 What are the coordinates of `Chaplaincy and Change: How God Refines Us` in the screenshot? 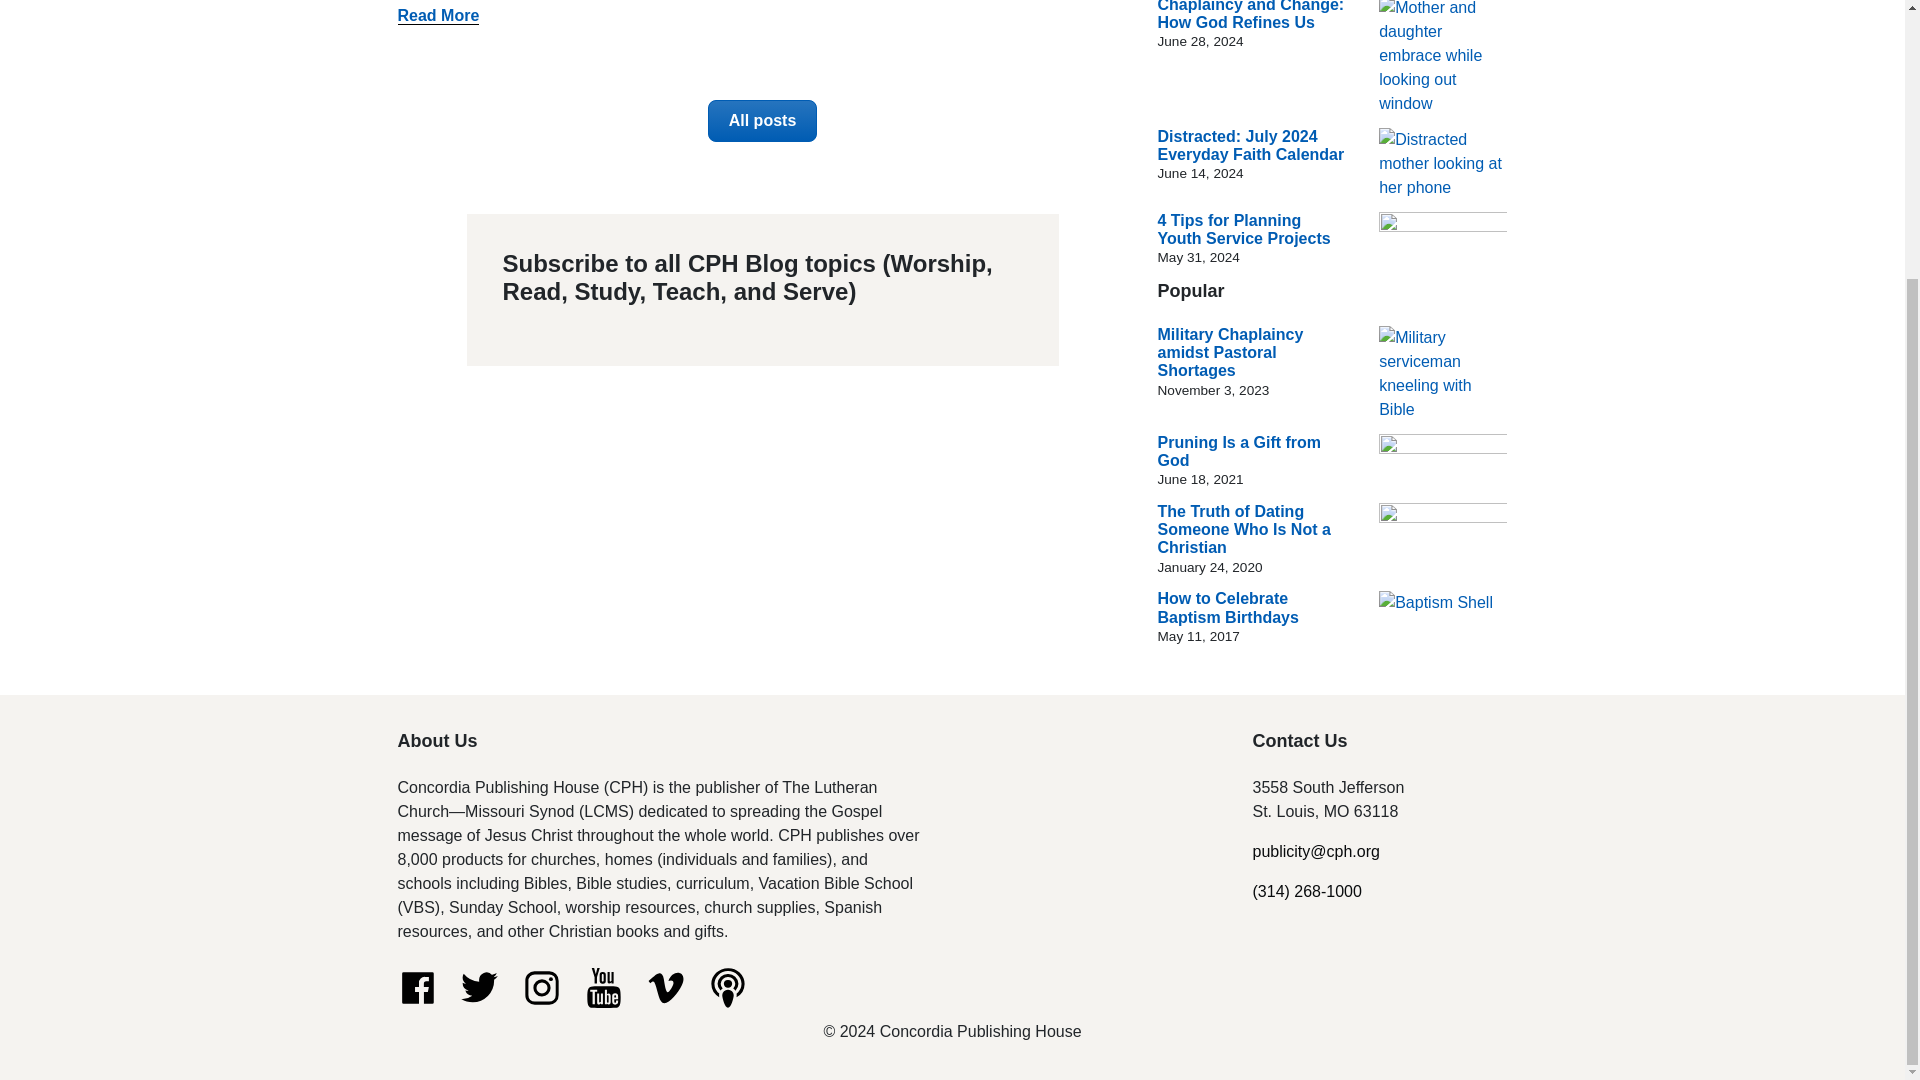 It's located at (1251, 16).